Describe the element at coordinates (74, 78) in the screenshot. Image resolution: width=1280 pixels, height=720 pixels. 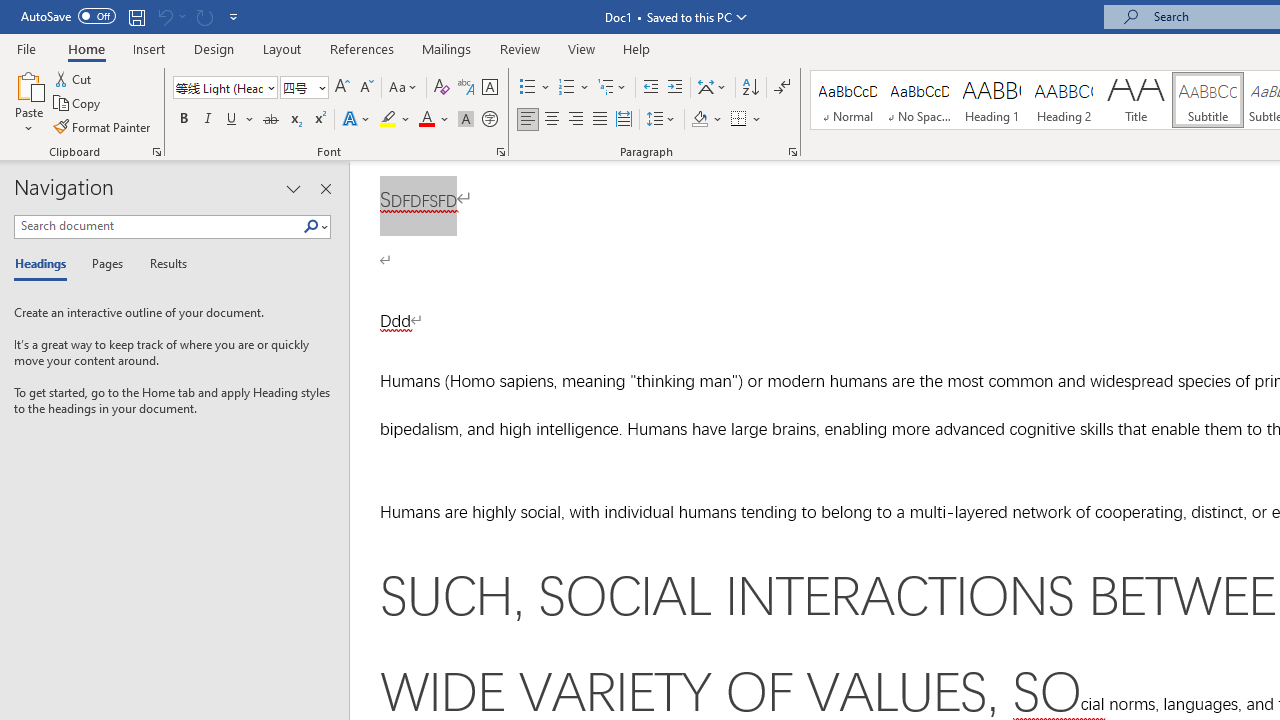
I see `Cut` at that location.